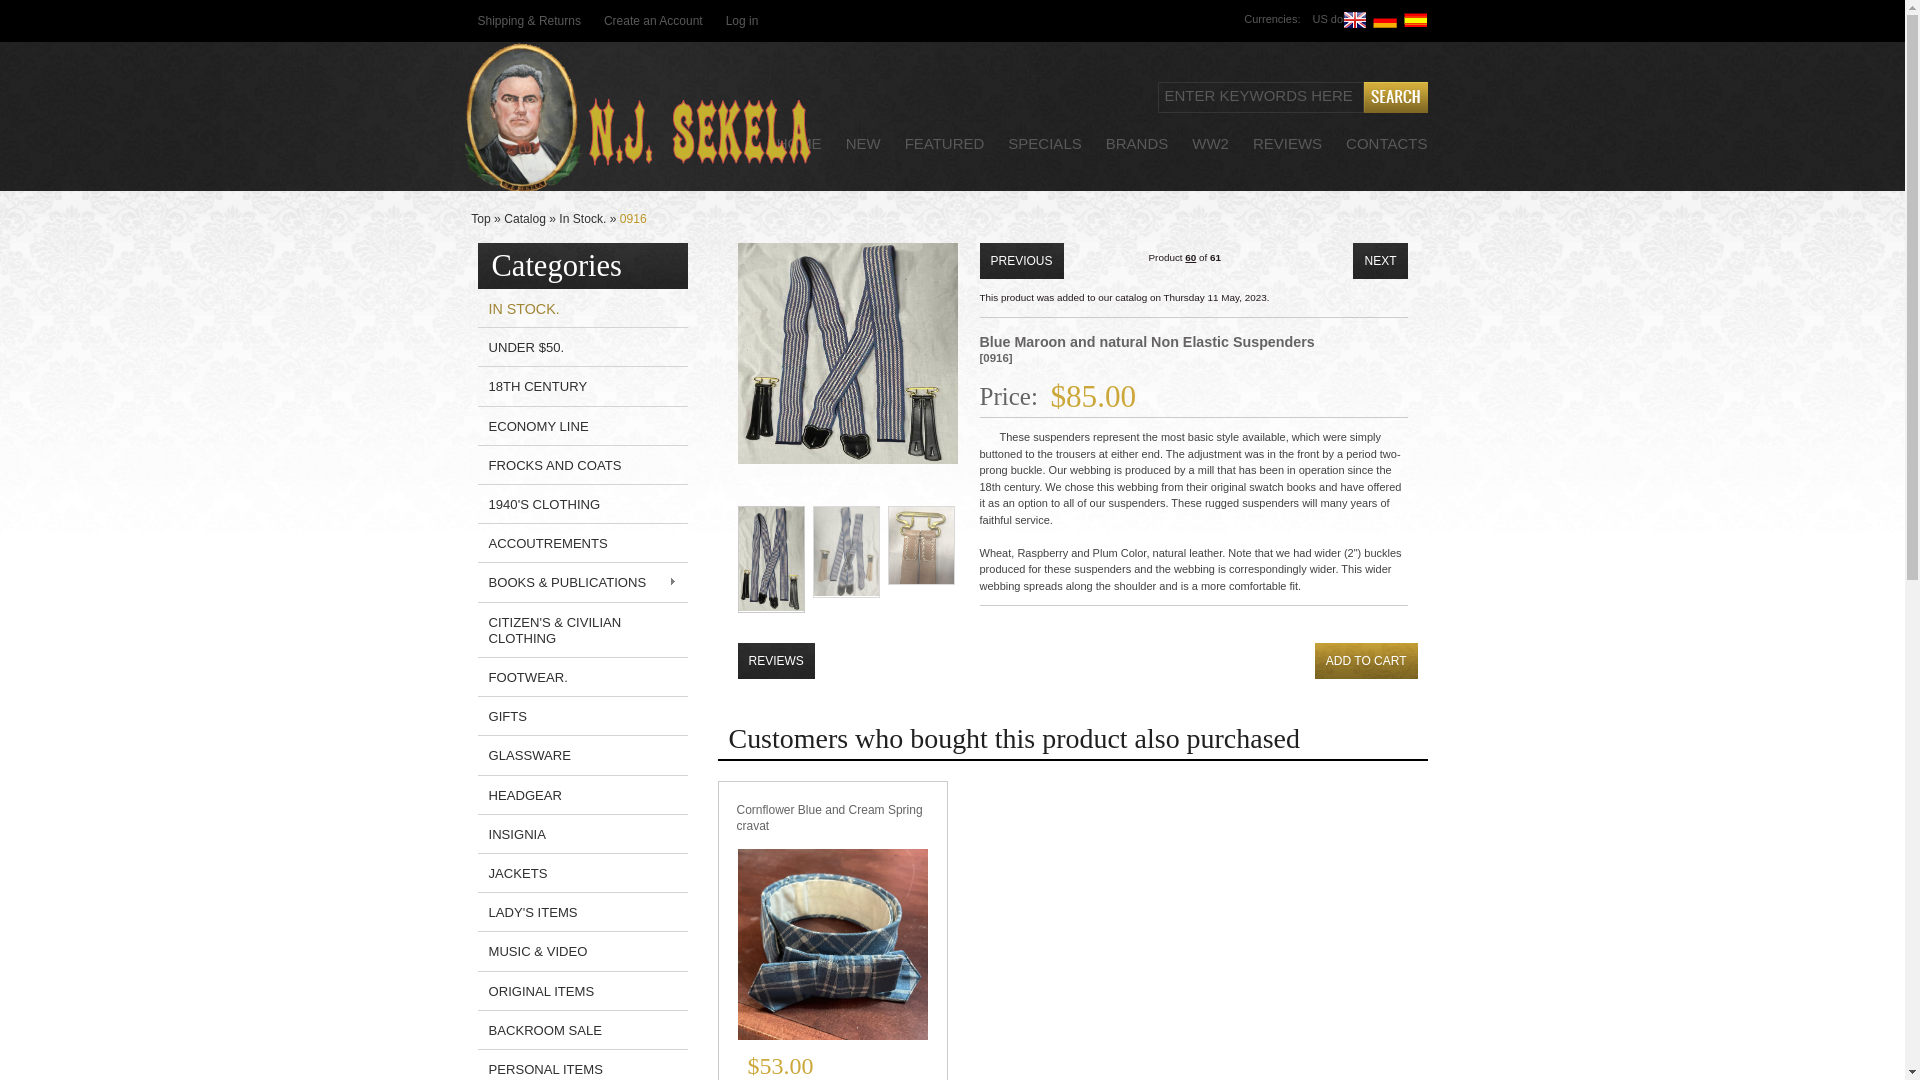 The height and width of the screenshot is (1080, 1920). Describe the element at coordinates (582, 218) in the screenshot. I see `In Stock.` at that location.